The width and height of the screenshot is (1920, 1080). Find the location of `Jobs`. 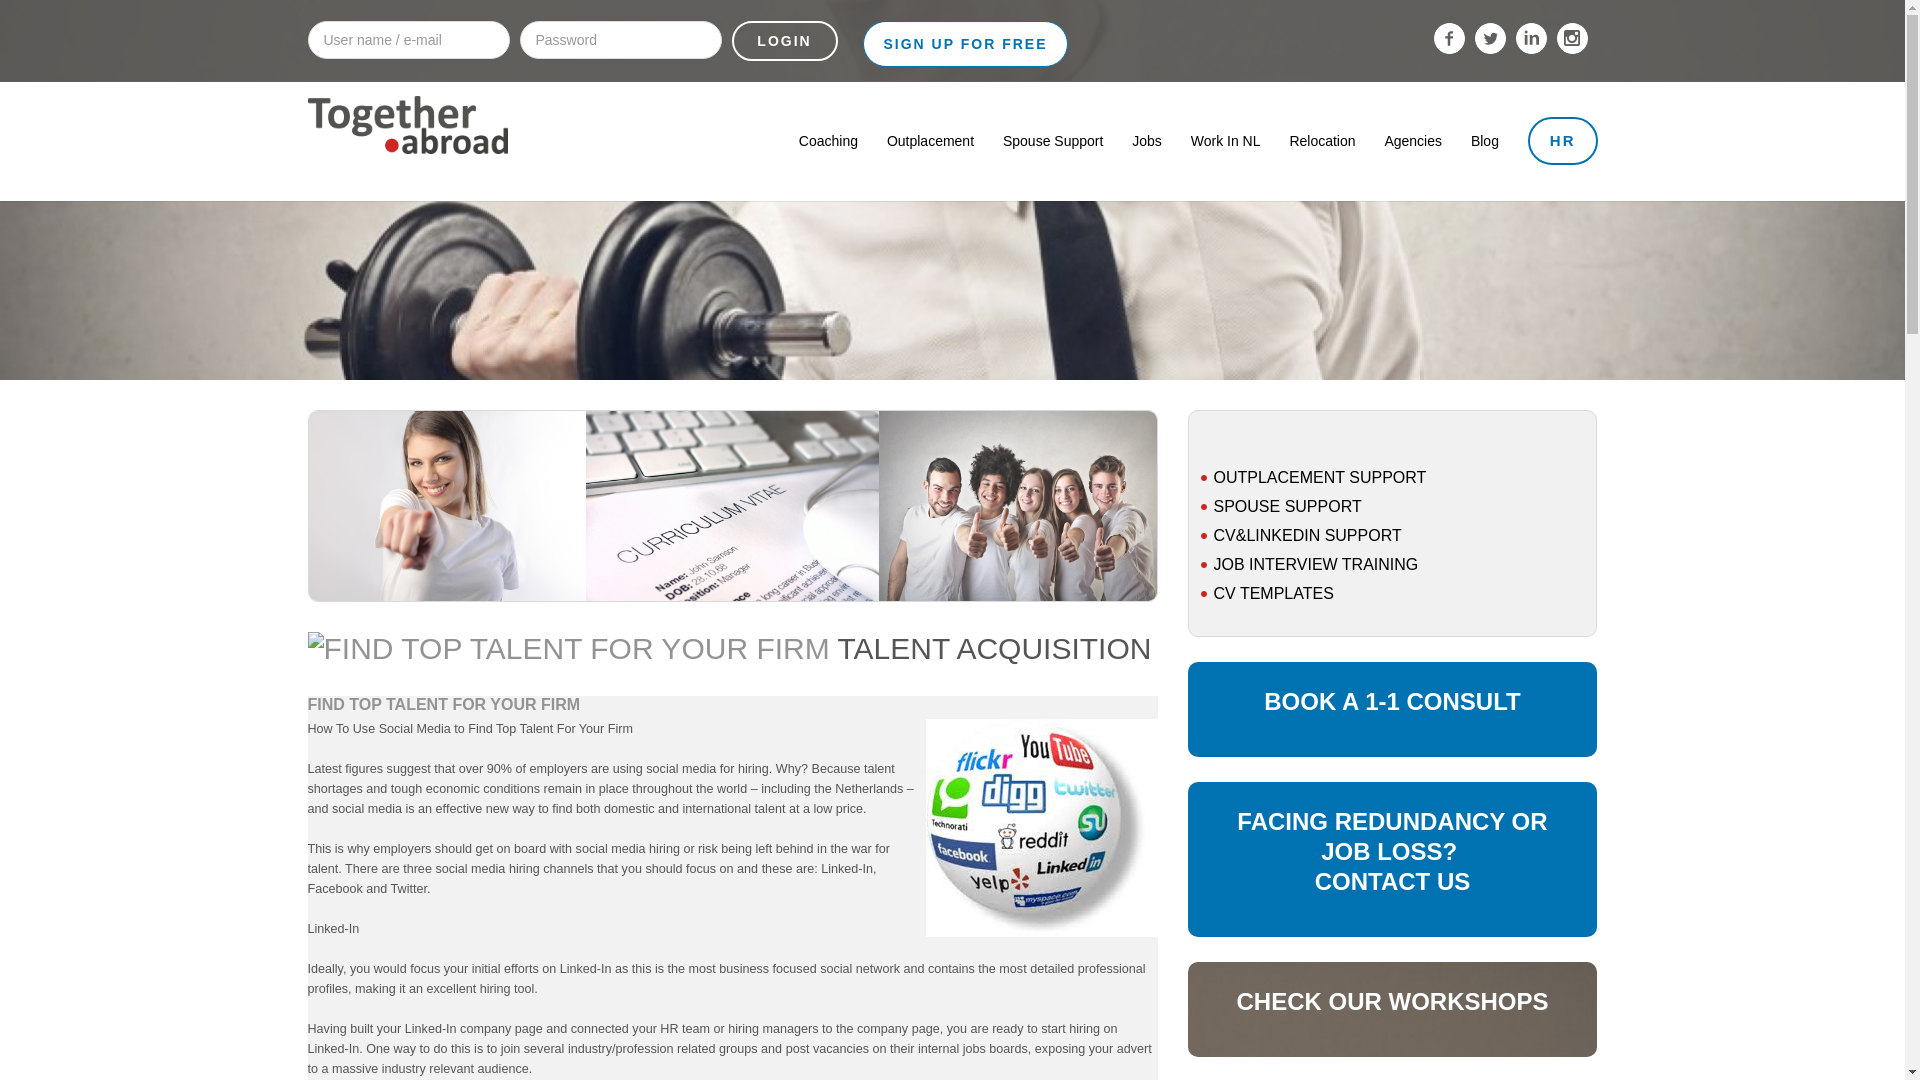

Jobs is located at coordinates (1146, 140).